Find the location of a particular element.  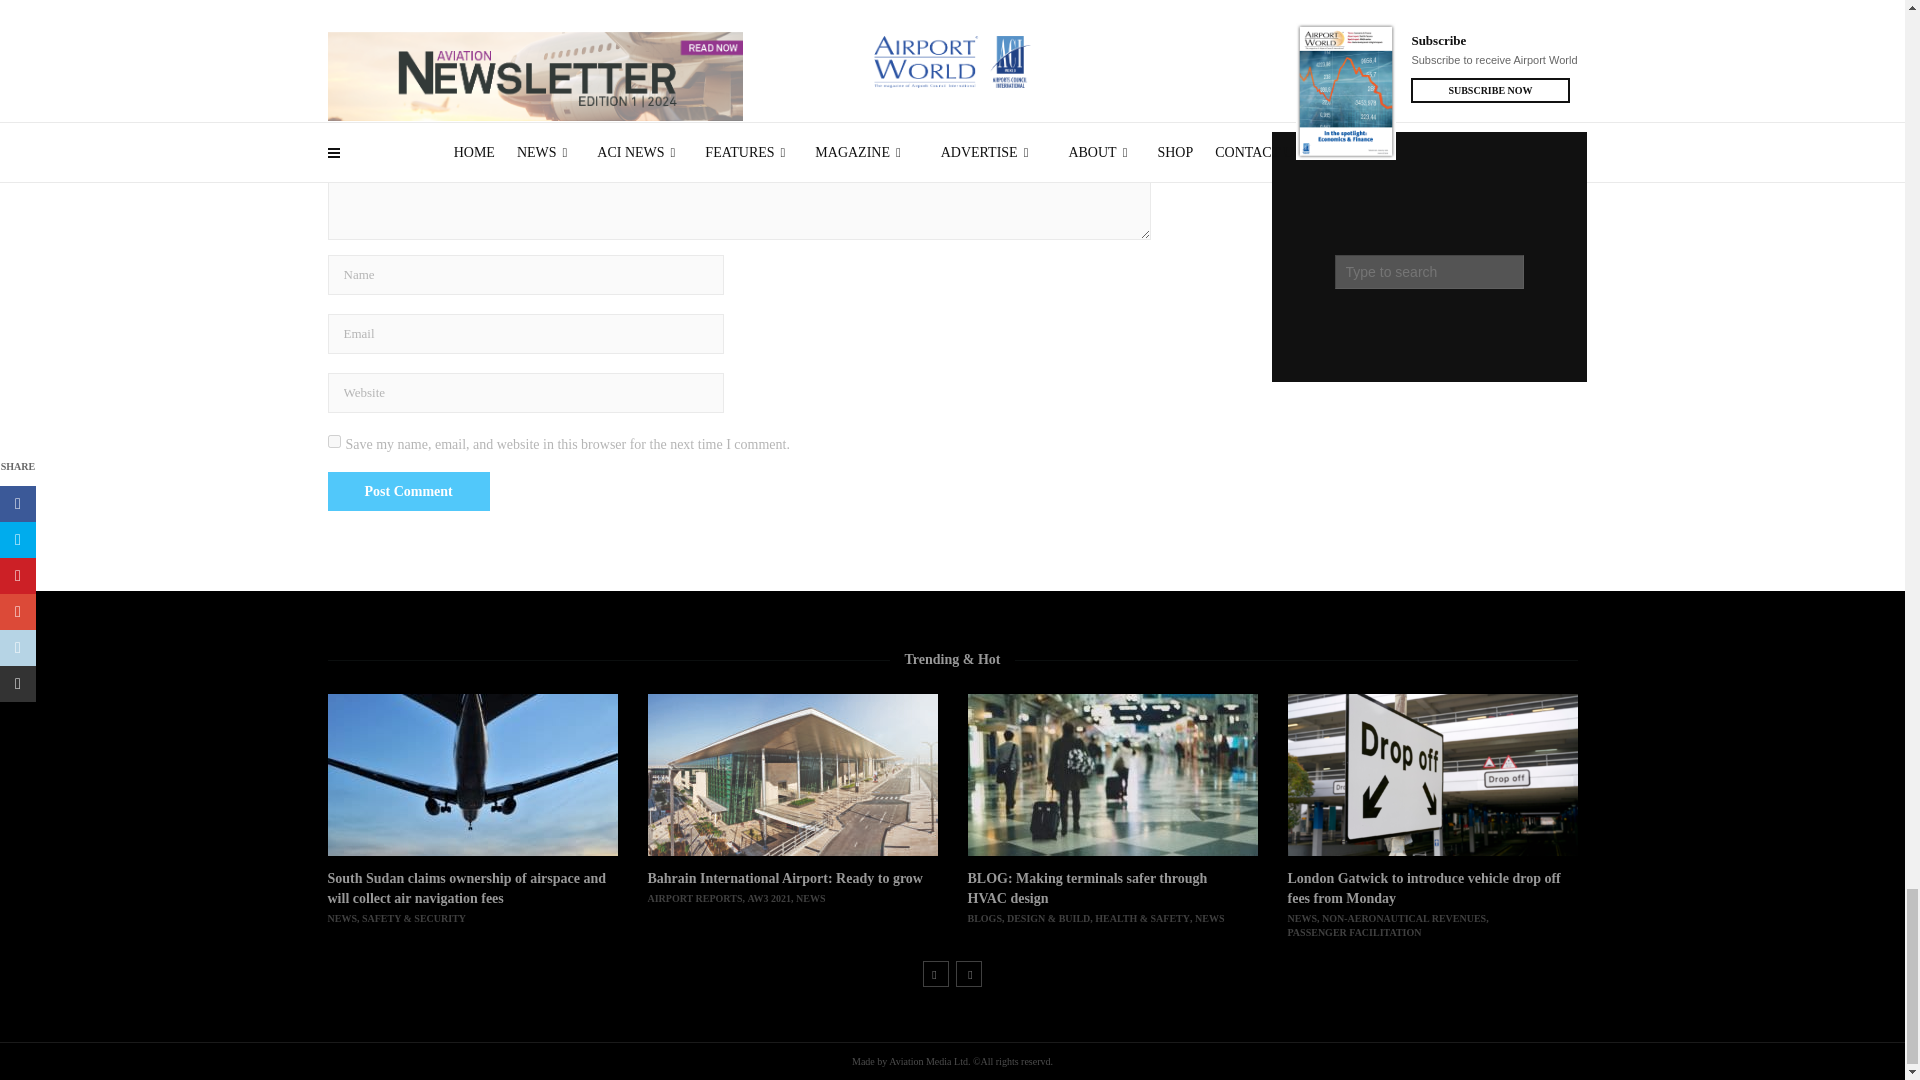

Post Comment is located at coordinates (408, 491).